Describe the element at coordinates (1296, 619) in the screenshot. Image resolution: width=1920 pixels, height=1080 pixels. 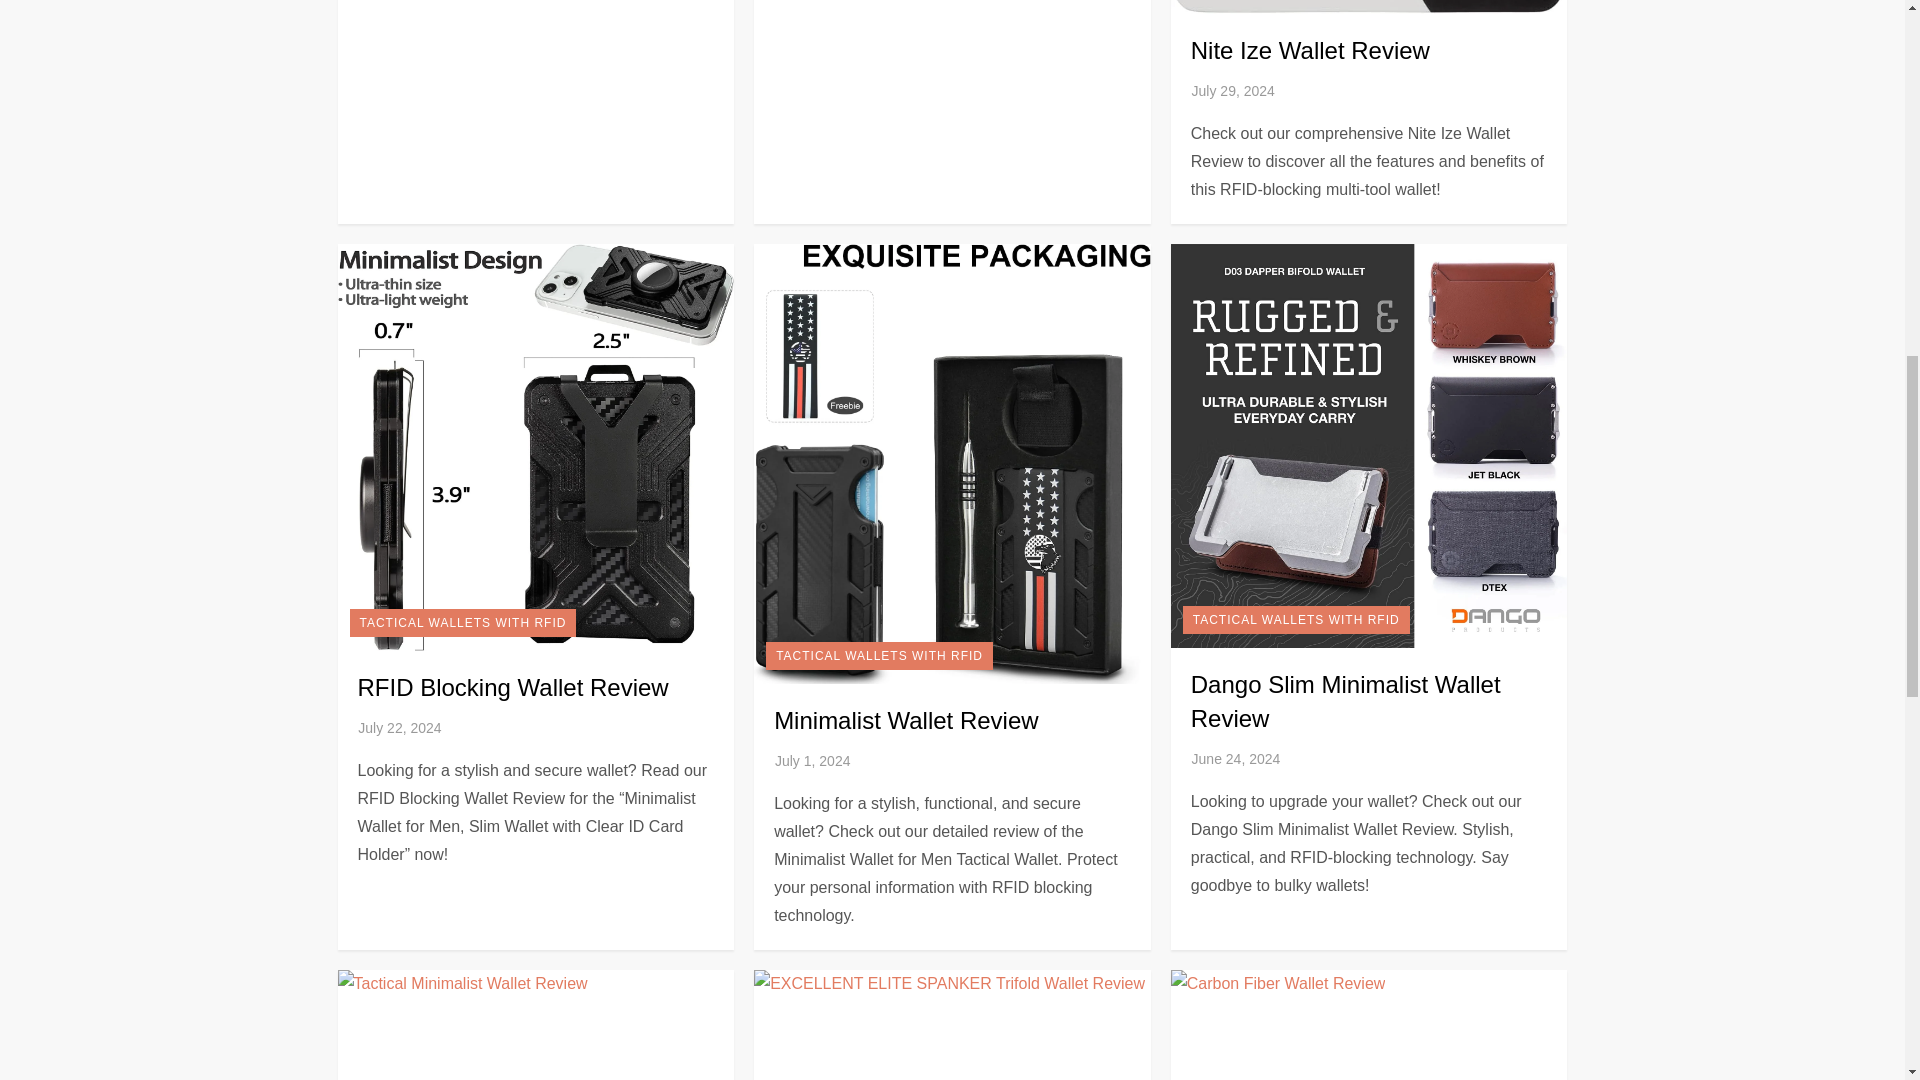
I see `TACTICAL WALLETS WITH RFID` at that location.